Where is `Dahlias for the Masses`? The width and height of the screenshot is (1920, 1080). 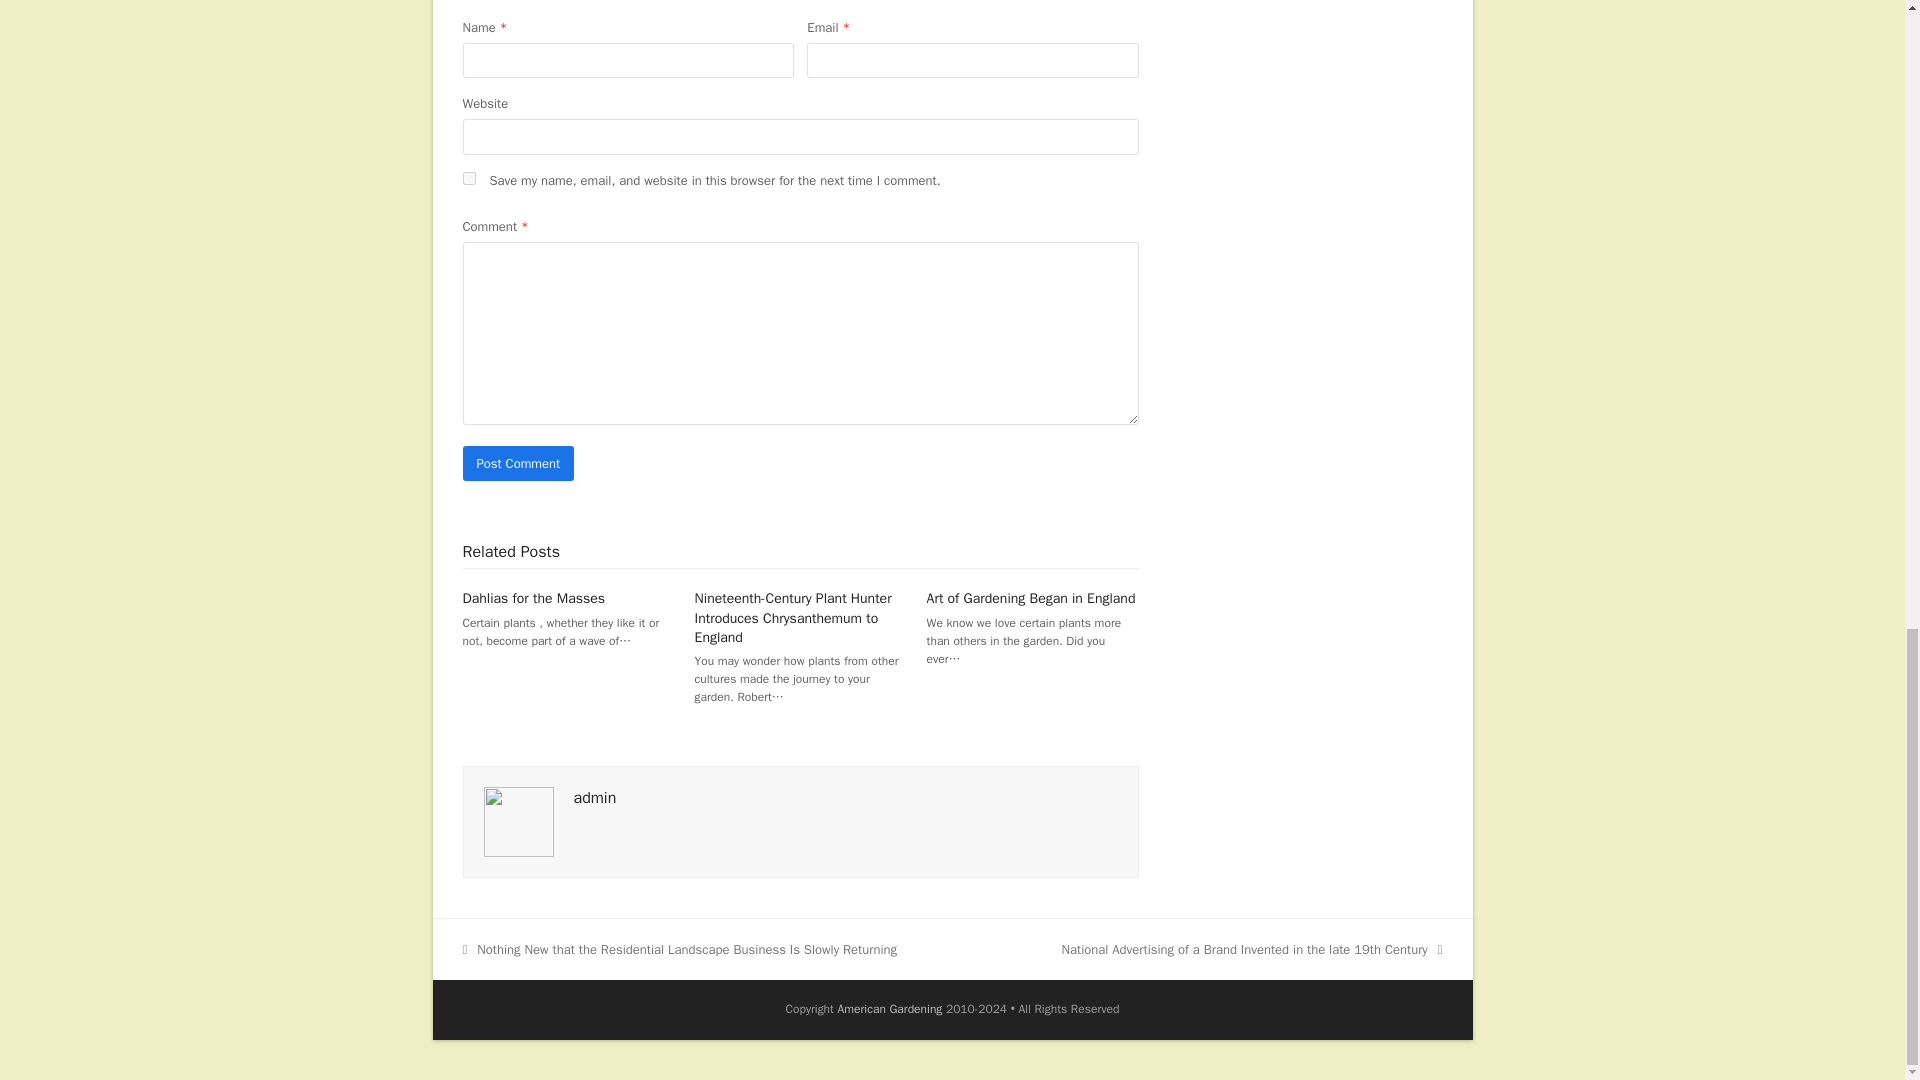 Dahlias for the Masses is located at coordinates (533, 598).